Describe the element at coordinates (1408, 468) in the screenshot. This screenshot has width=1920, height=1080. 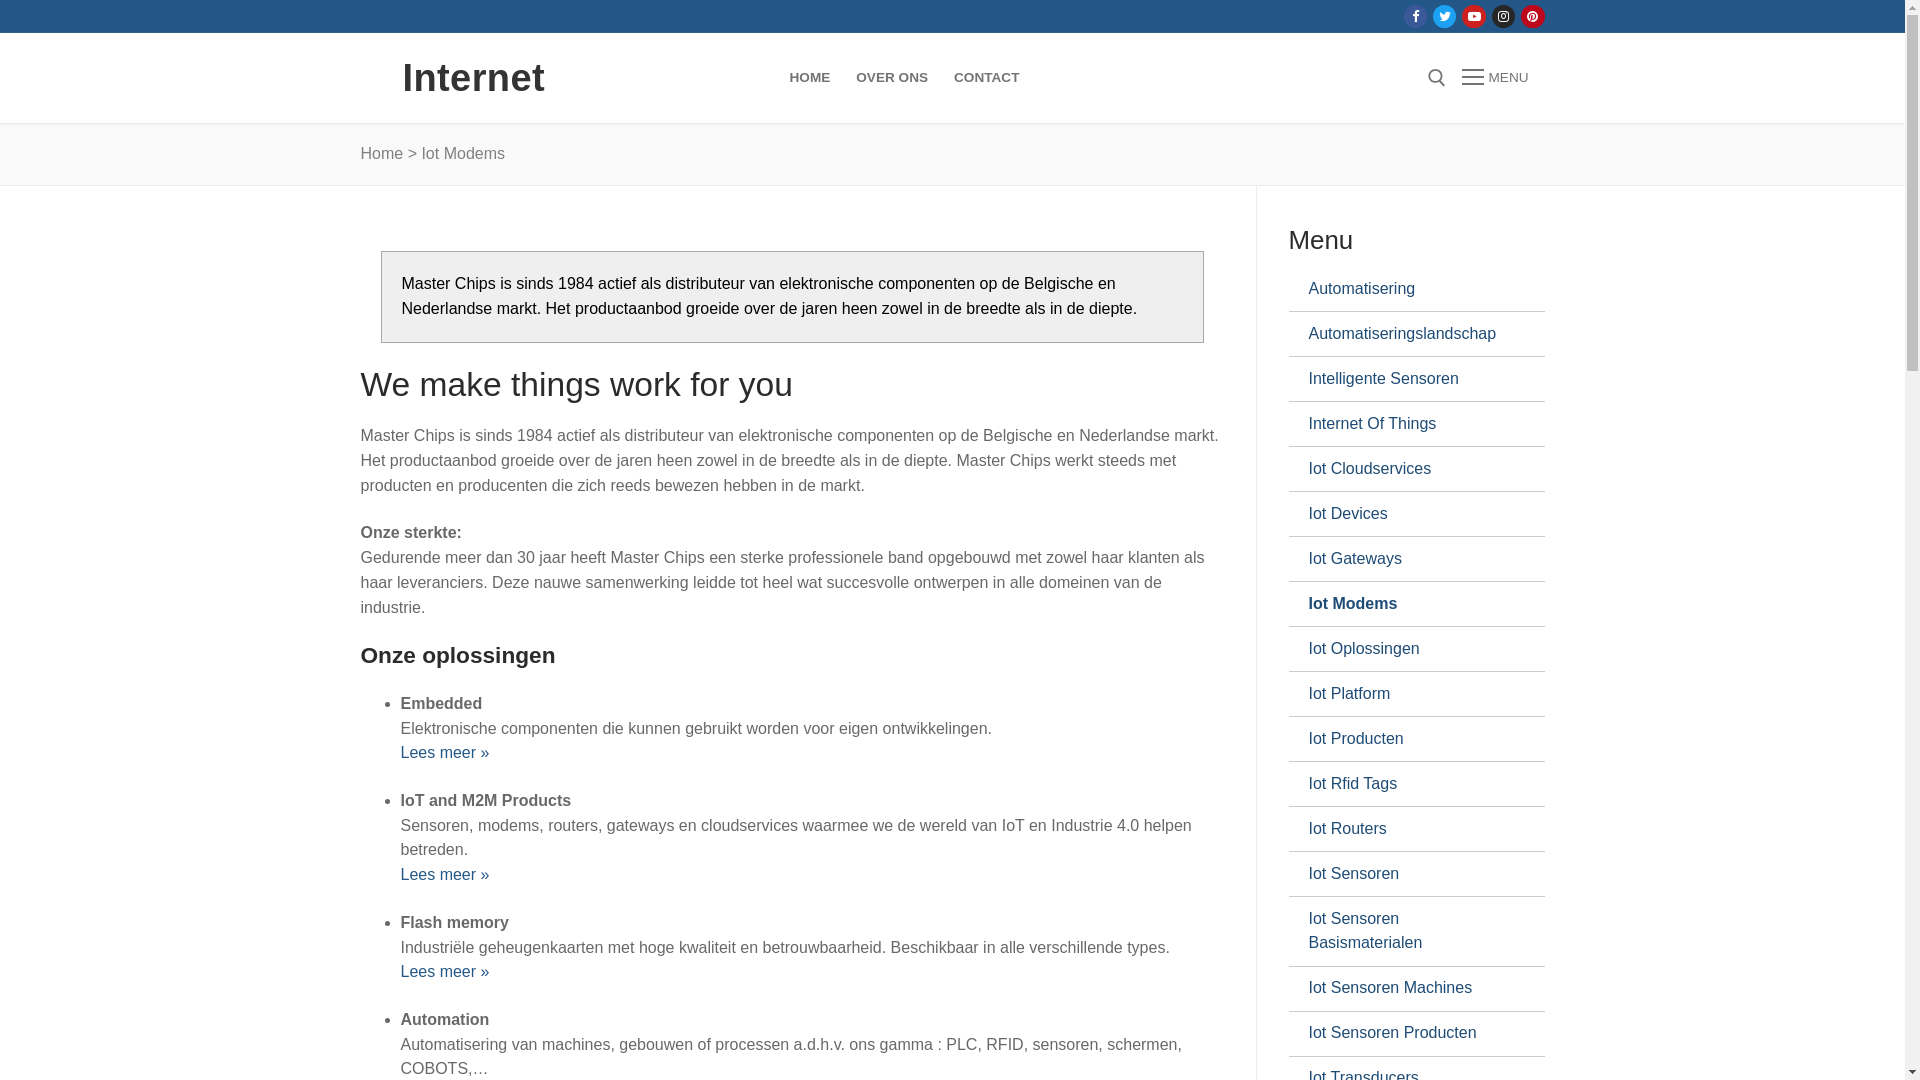
I see `Iot Cloudservices` at that location.